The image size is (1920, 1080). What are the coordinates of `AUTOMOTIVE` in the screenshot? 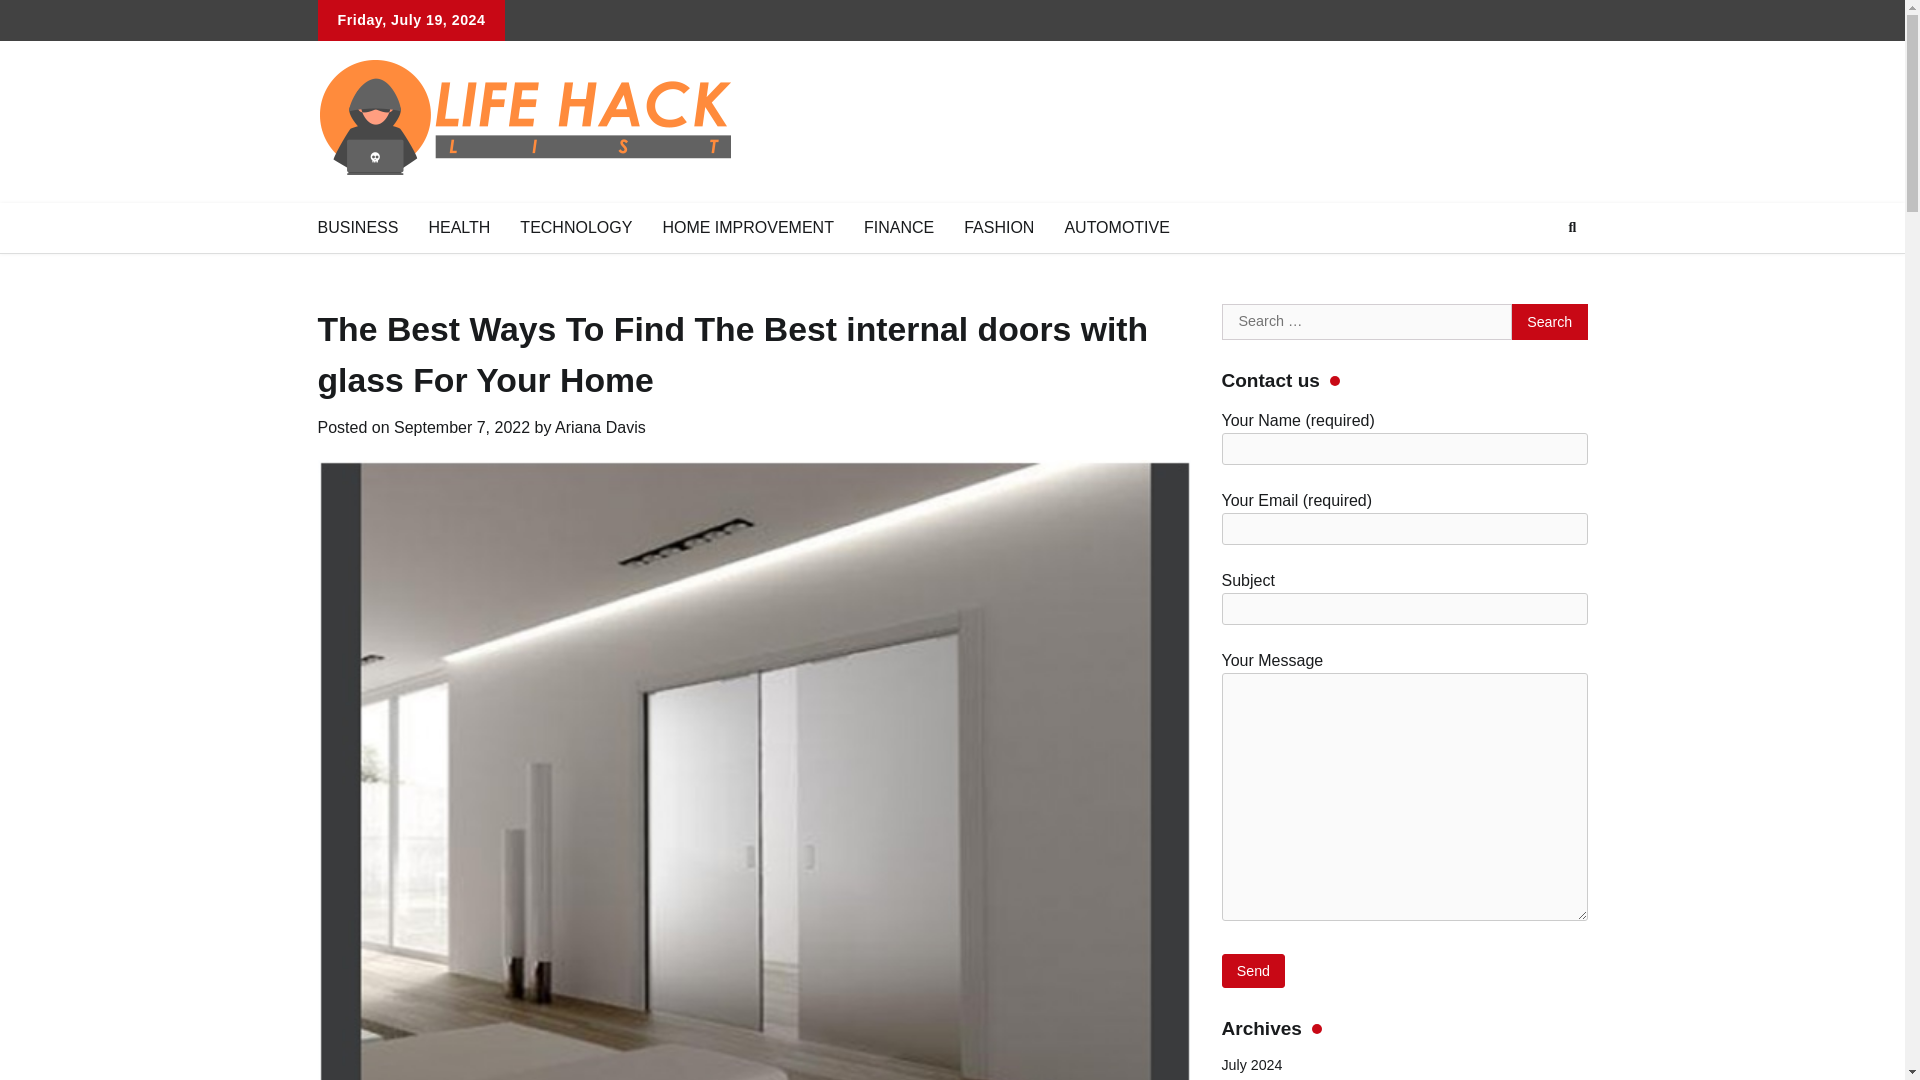 It's located at (1116, 227).